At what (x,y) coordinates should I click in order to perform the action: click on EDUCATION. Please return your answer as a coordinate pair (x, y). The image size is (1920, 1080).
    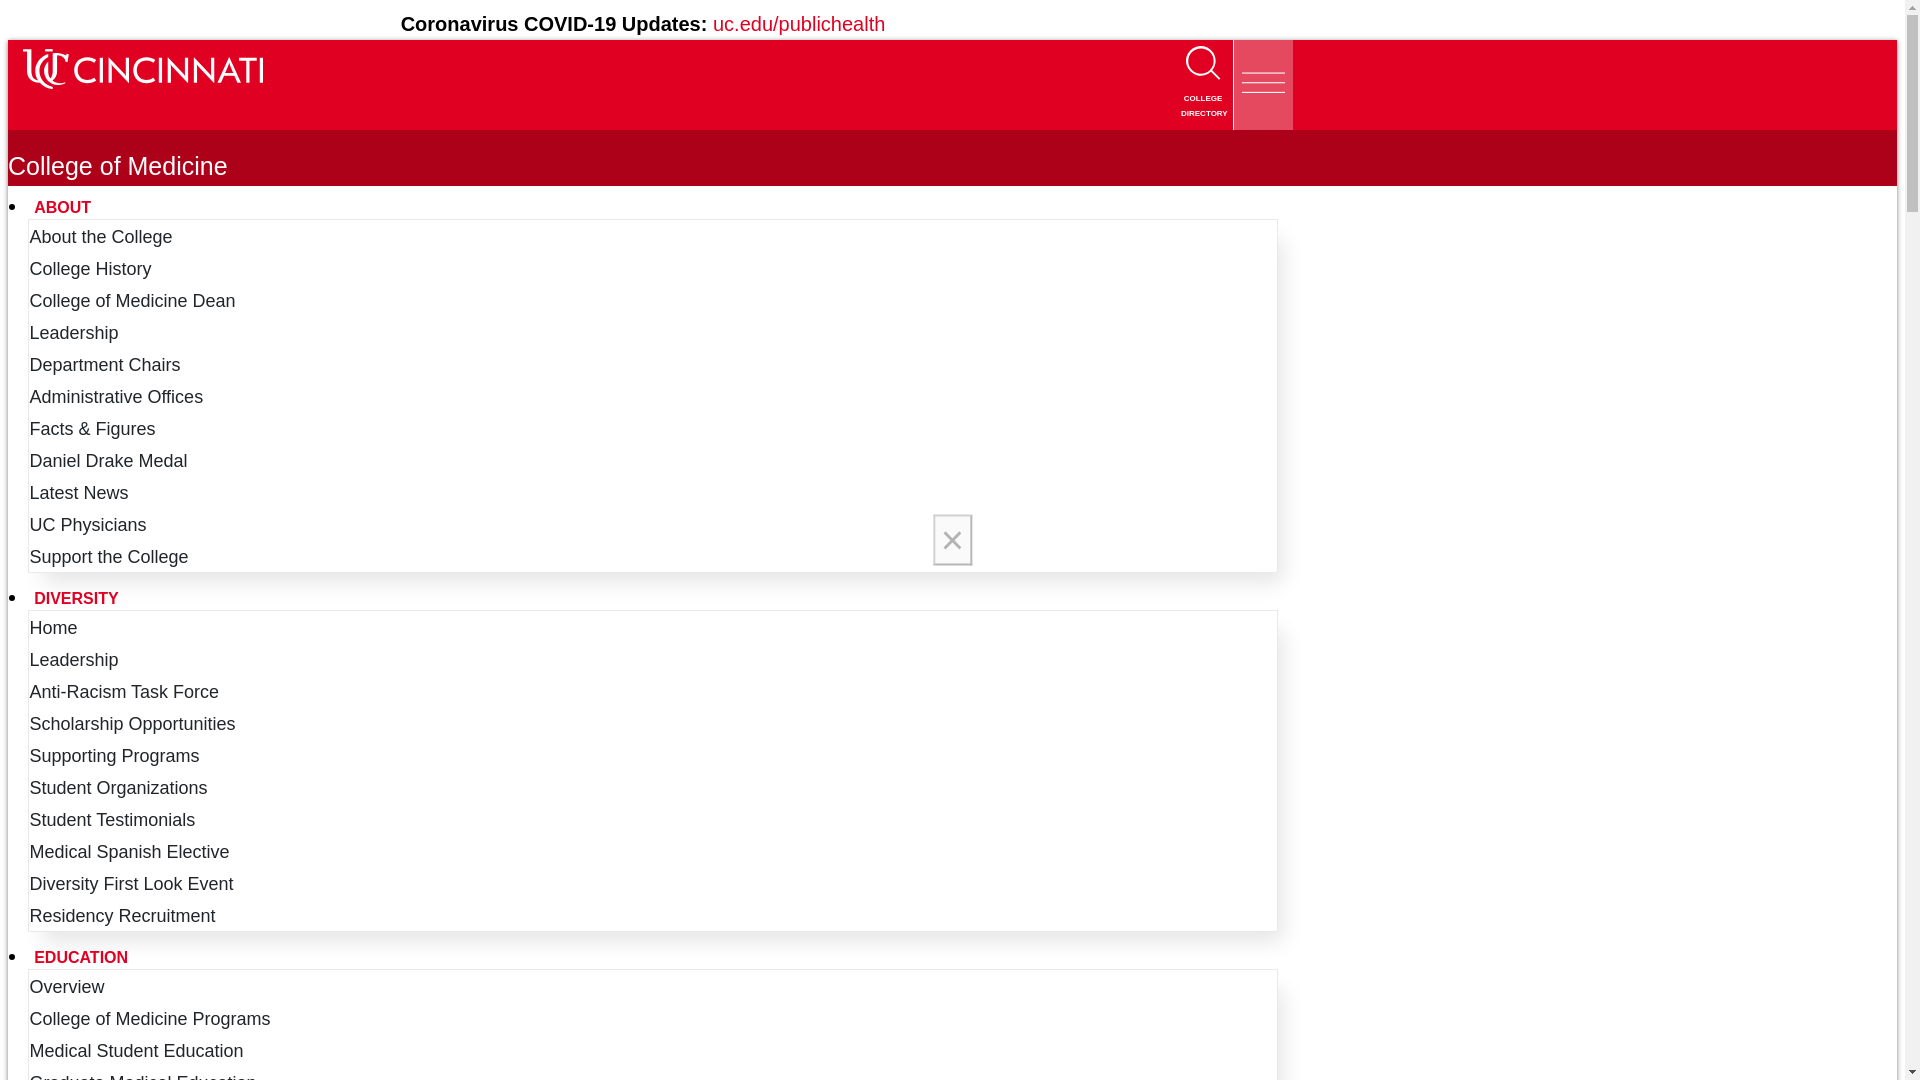
    Looking at the image, I should click on (653, 957).